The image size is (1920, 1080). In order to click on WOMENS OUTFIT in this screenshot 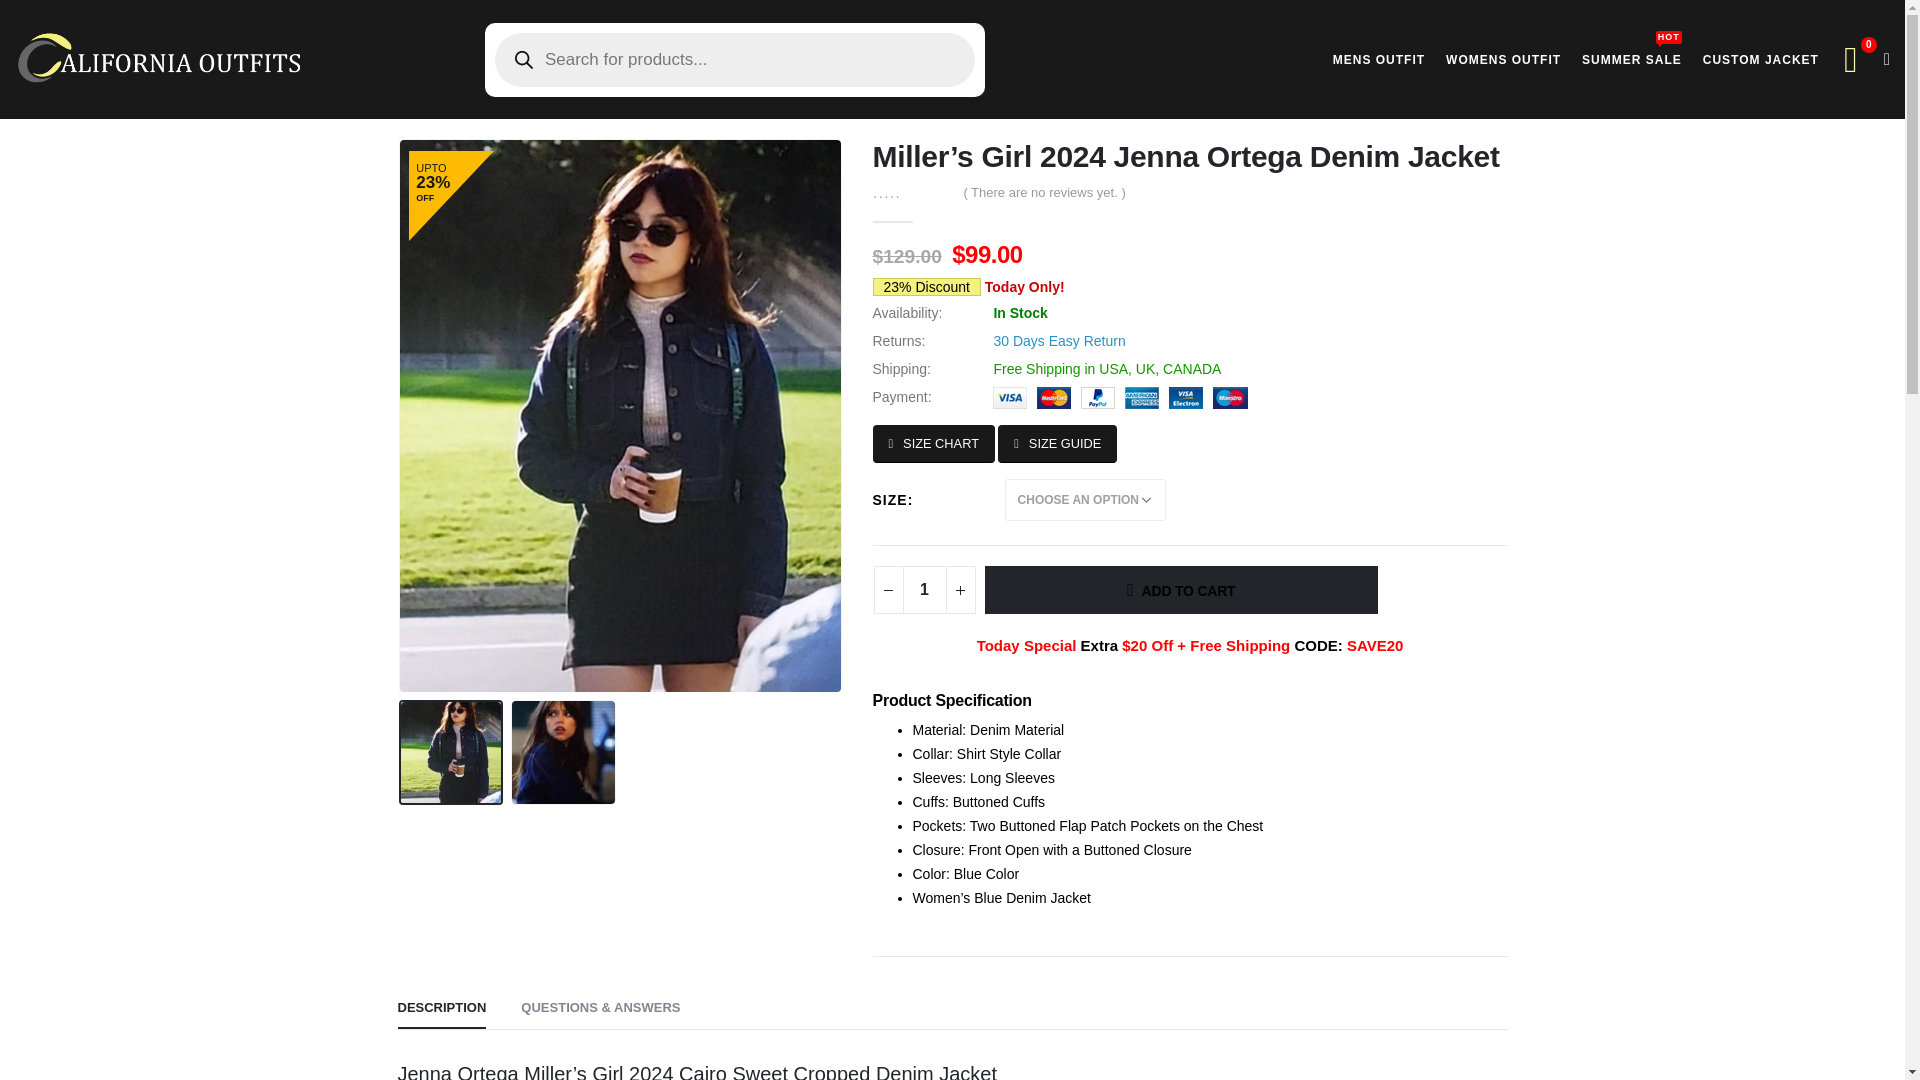, I will do `click(1503, 59)`.